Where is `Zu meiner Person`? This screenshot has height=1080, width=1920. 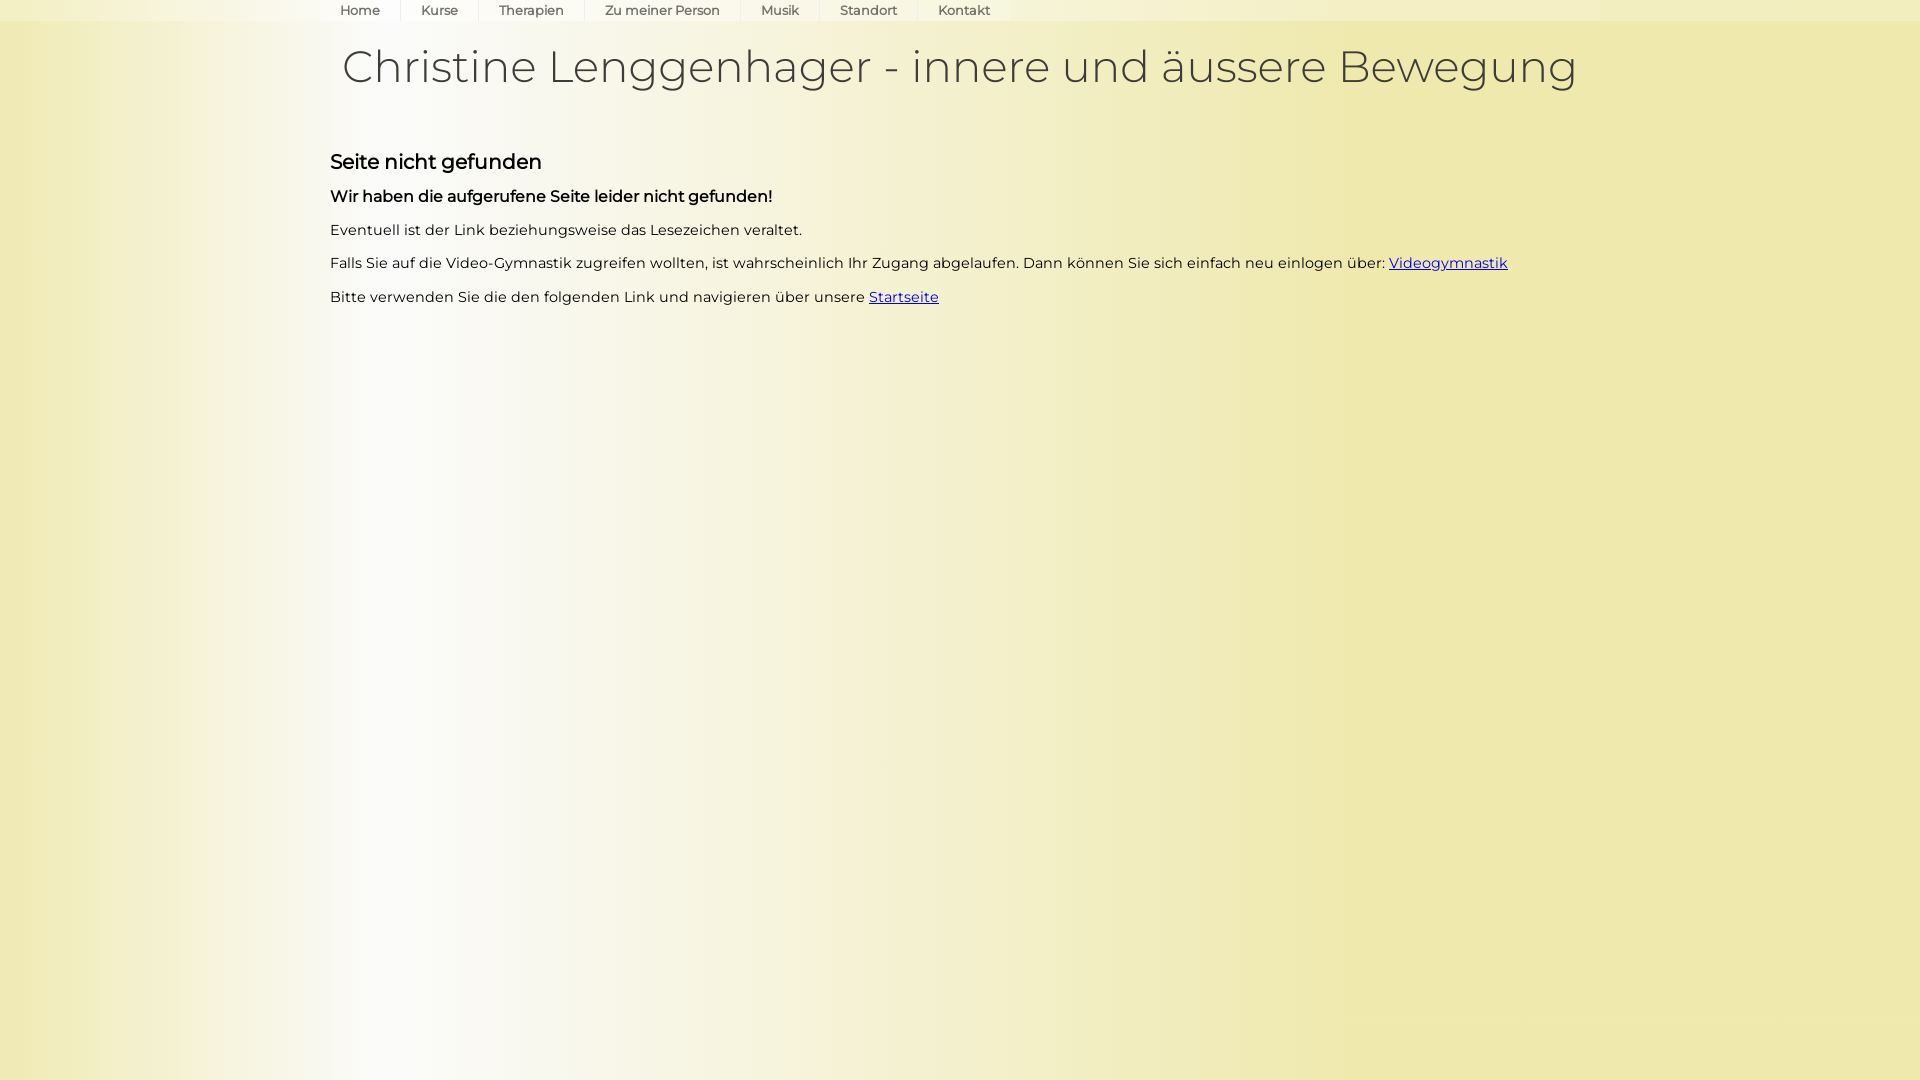 Zu meiner Person is located at coordinates (662, 10).